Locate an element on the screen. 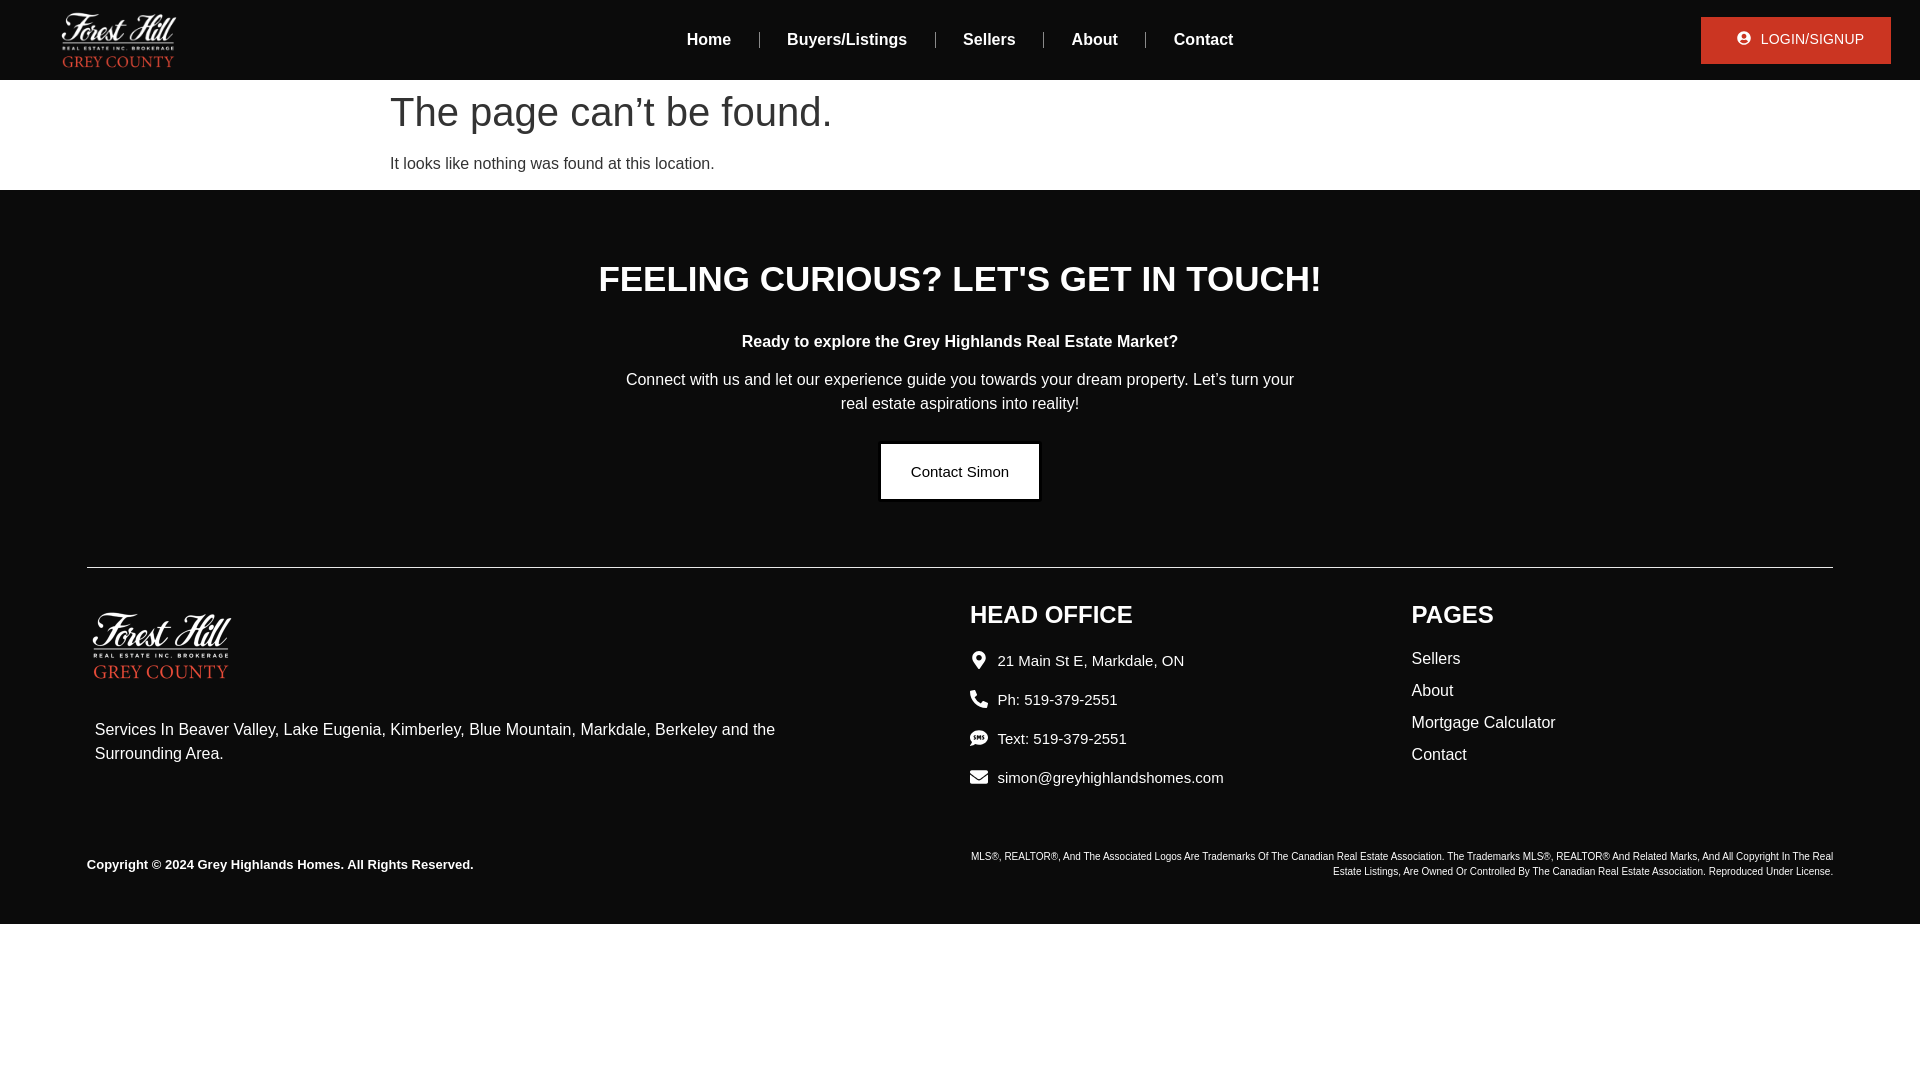 The height and width of the screenshot is (1080, 1920). Ph: 519-379-2551 is located at coordinates (1165, 698).